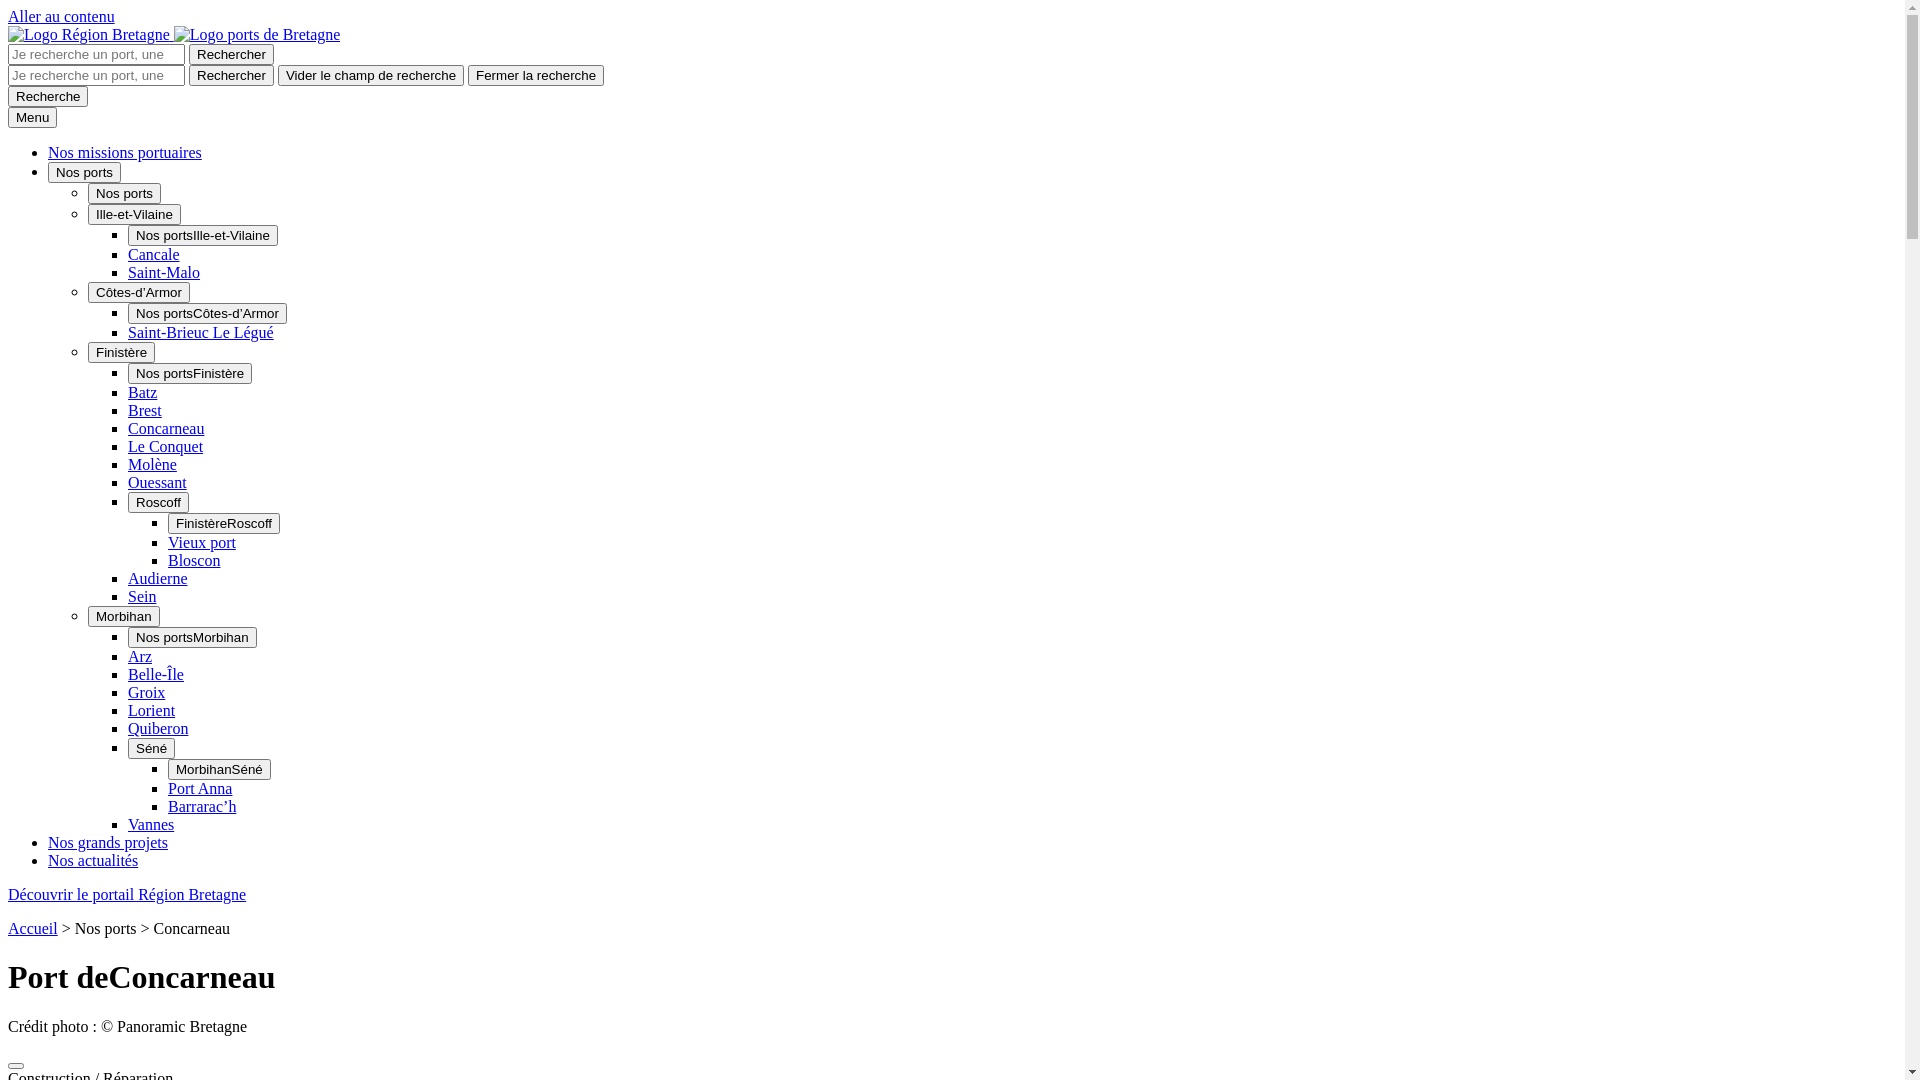 Image resolution: width=1920 pixels, height=1080 pixels. Describe the element at coordinates (202, 542) in the screenshot. I see `Vieux port` at that location.